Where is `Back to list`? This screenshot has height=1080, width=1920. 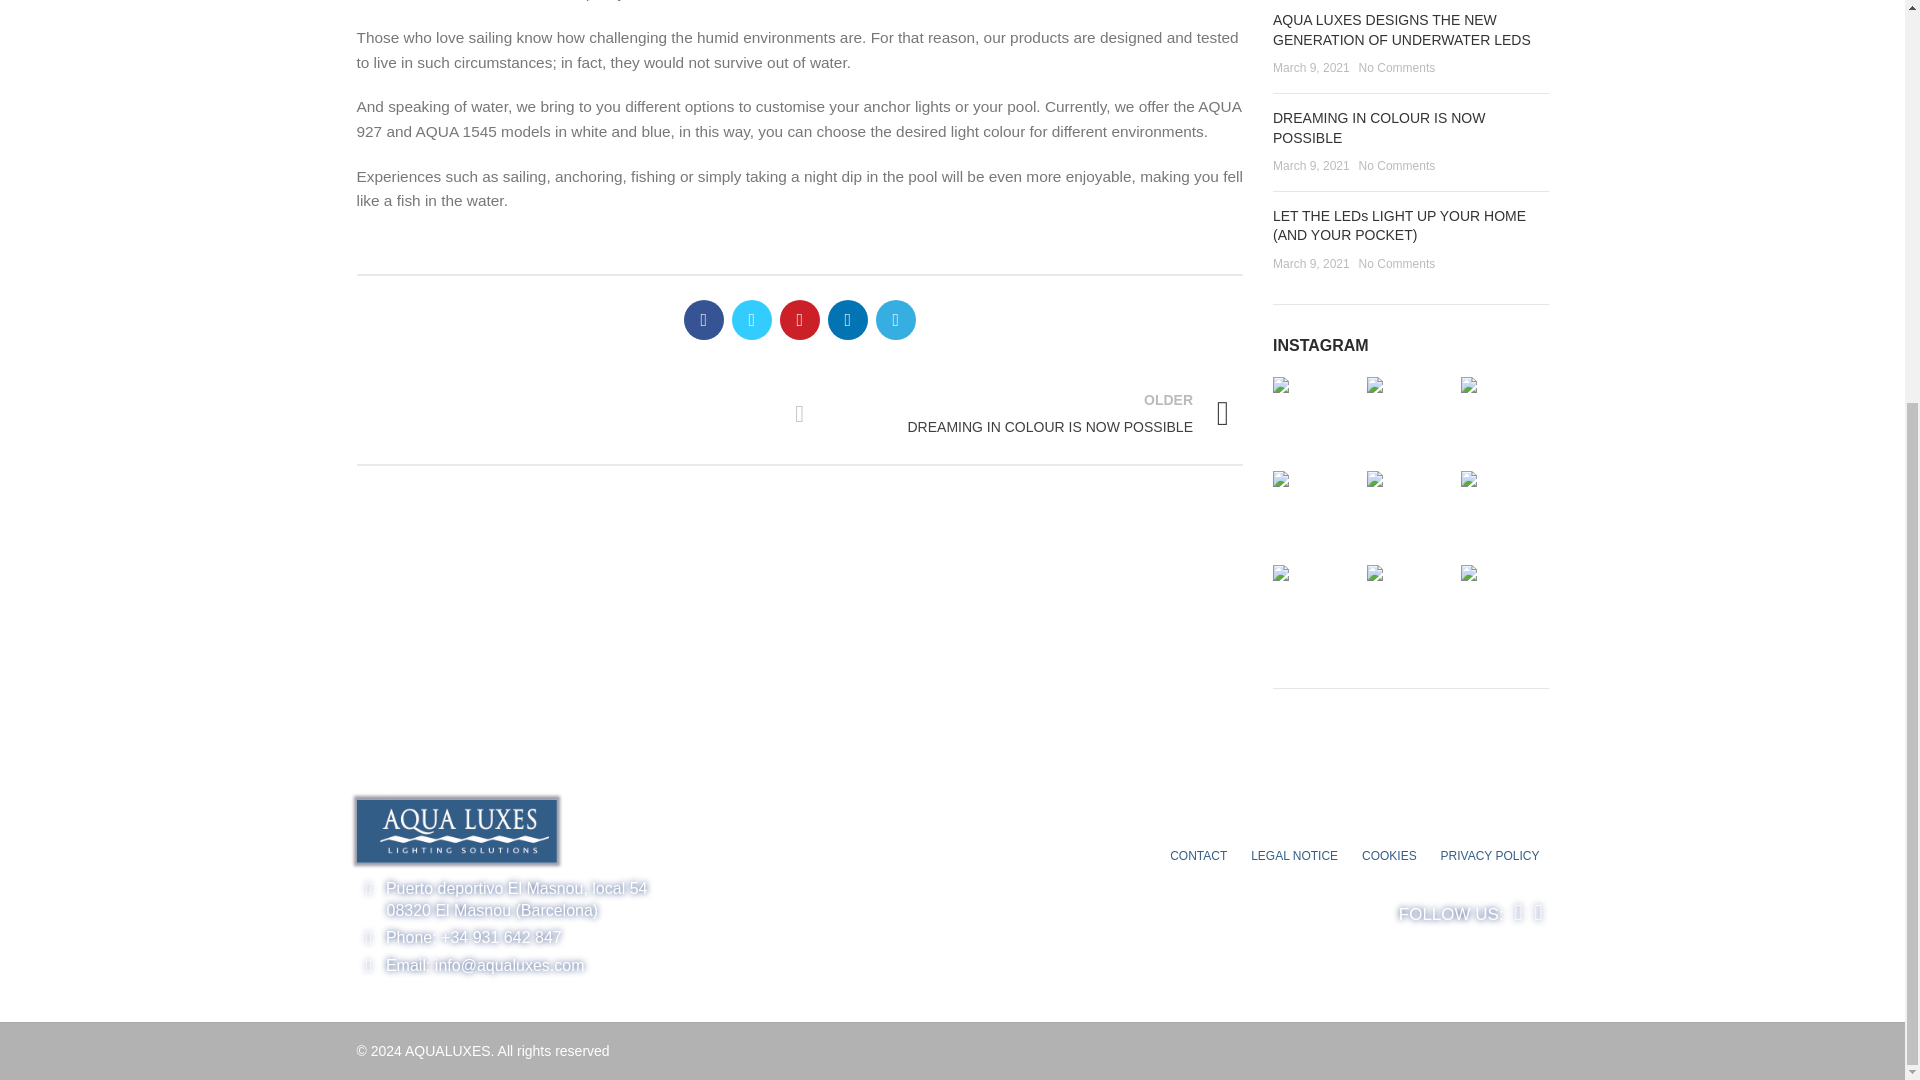
Back to list is located at coordinates (1028, 413).